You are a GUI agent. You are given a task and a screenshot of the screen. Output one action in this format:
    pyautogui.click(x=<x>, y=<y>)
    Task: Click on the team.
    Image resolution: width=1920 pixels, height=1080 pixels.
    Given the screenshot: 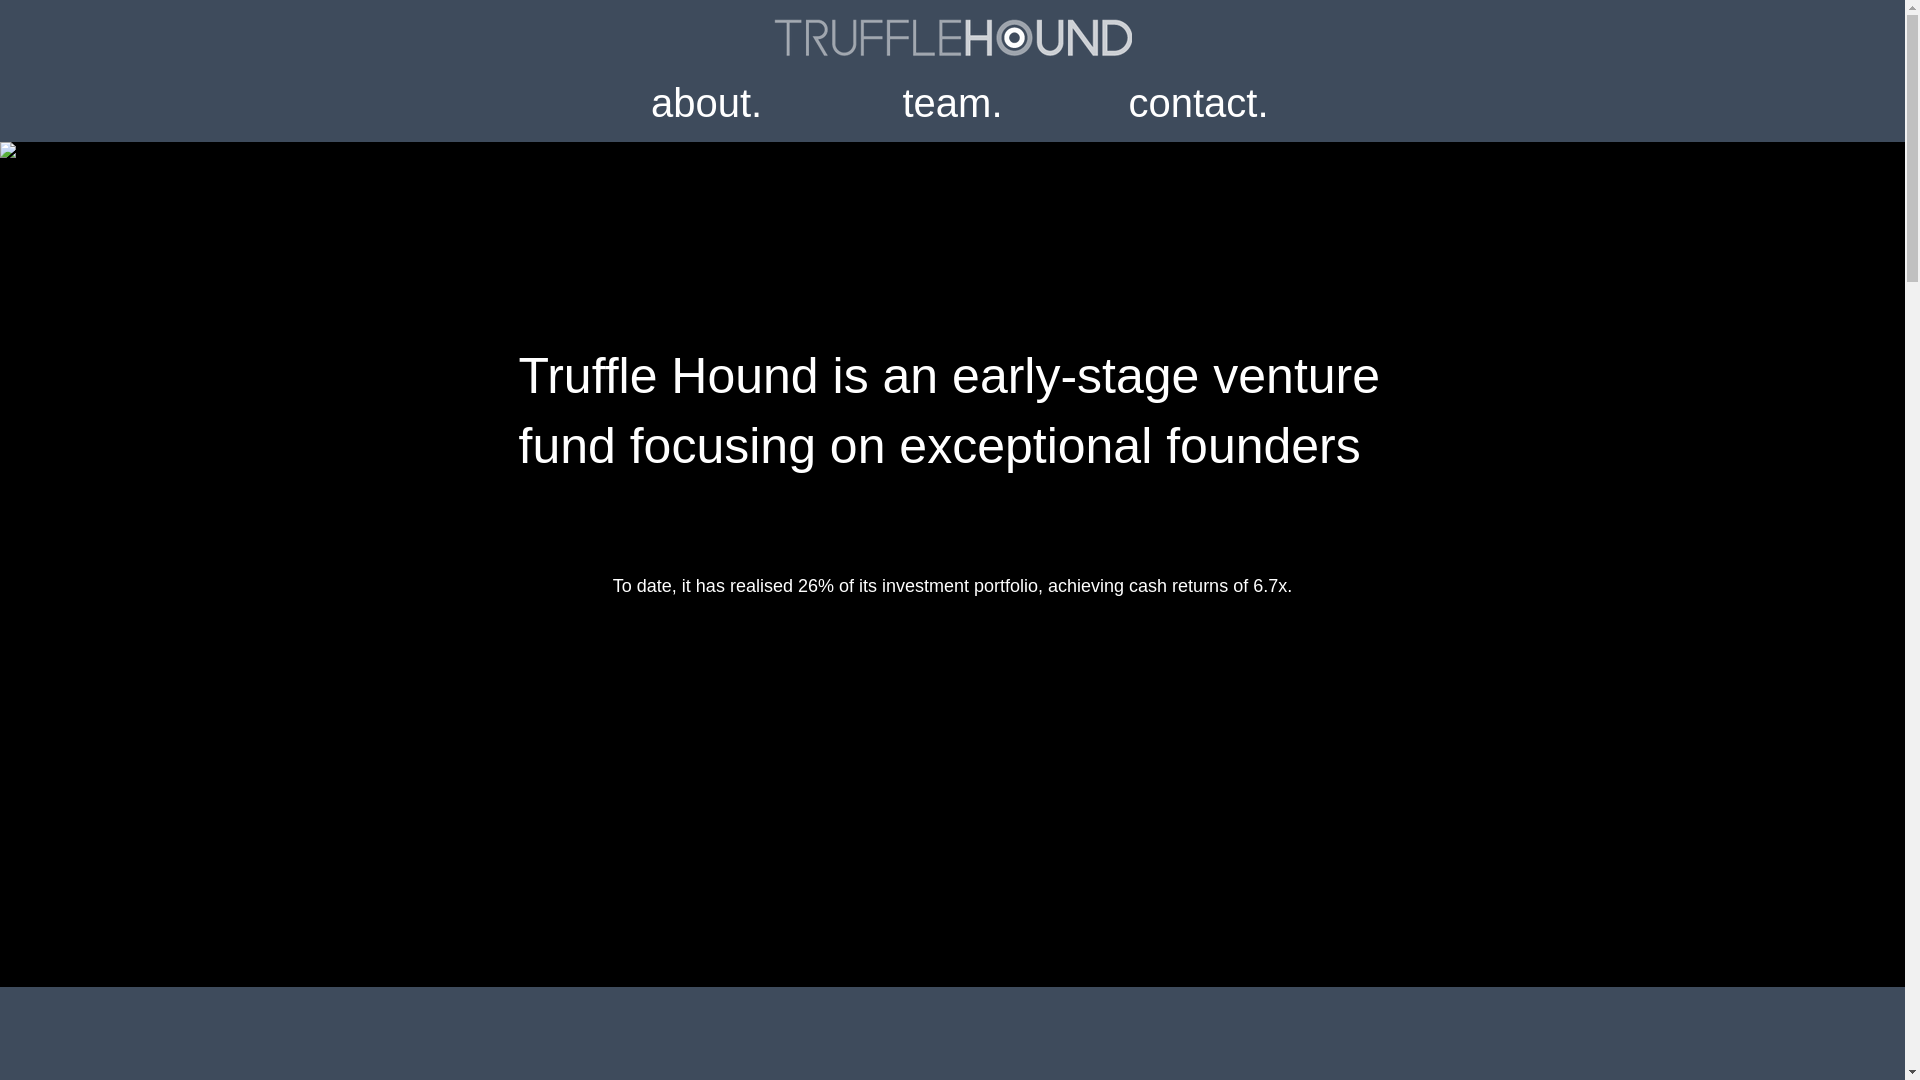 What is the action you would take?
    pyautogui.click(x=952, y=100)
    